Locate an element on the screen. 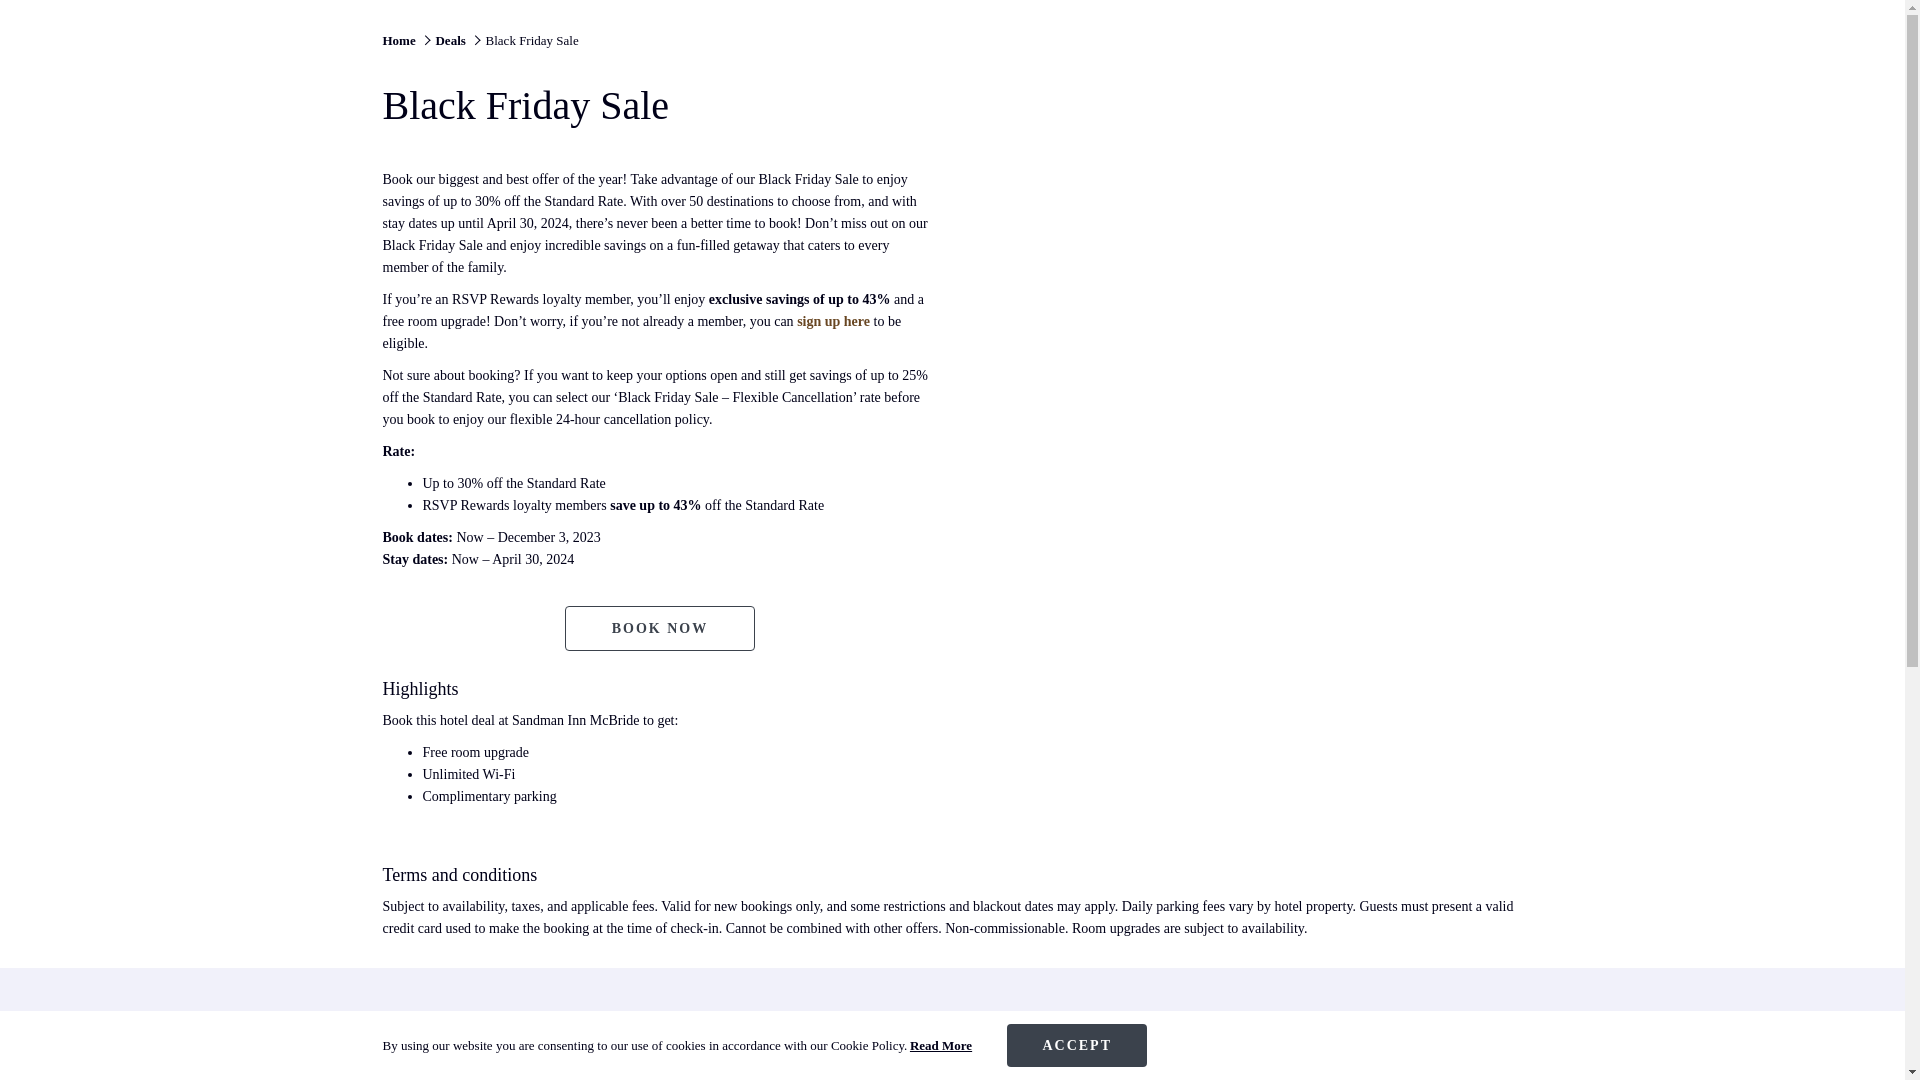 The image size is (1920, 1080). sign up here is located at coordinates (832, 322).